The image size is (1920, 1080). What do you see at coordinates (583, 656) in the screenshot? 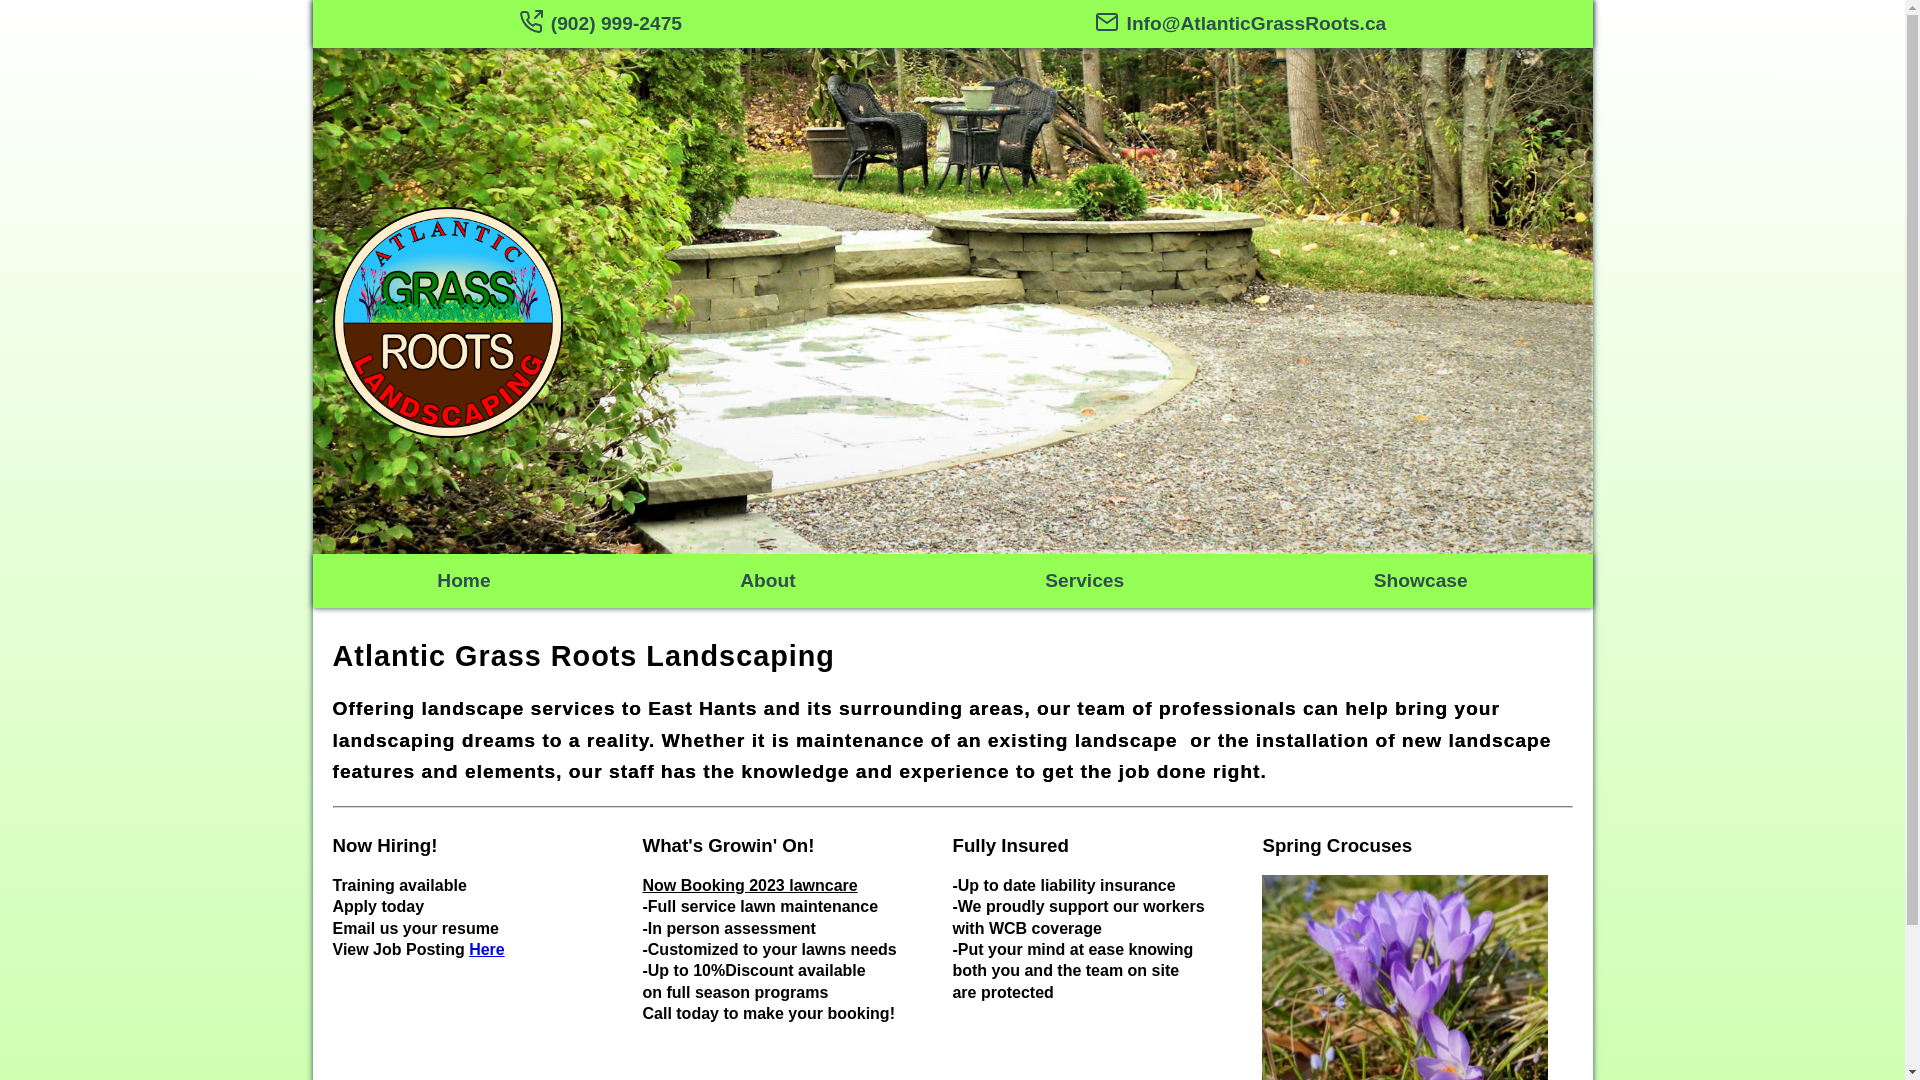
I see `Atlantic Grass Roots Landscaping` at bounding box center [583, 656].